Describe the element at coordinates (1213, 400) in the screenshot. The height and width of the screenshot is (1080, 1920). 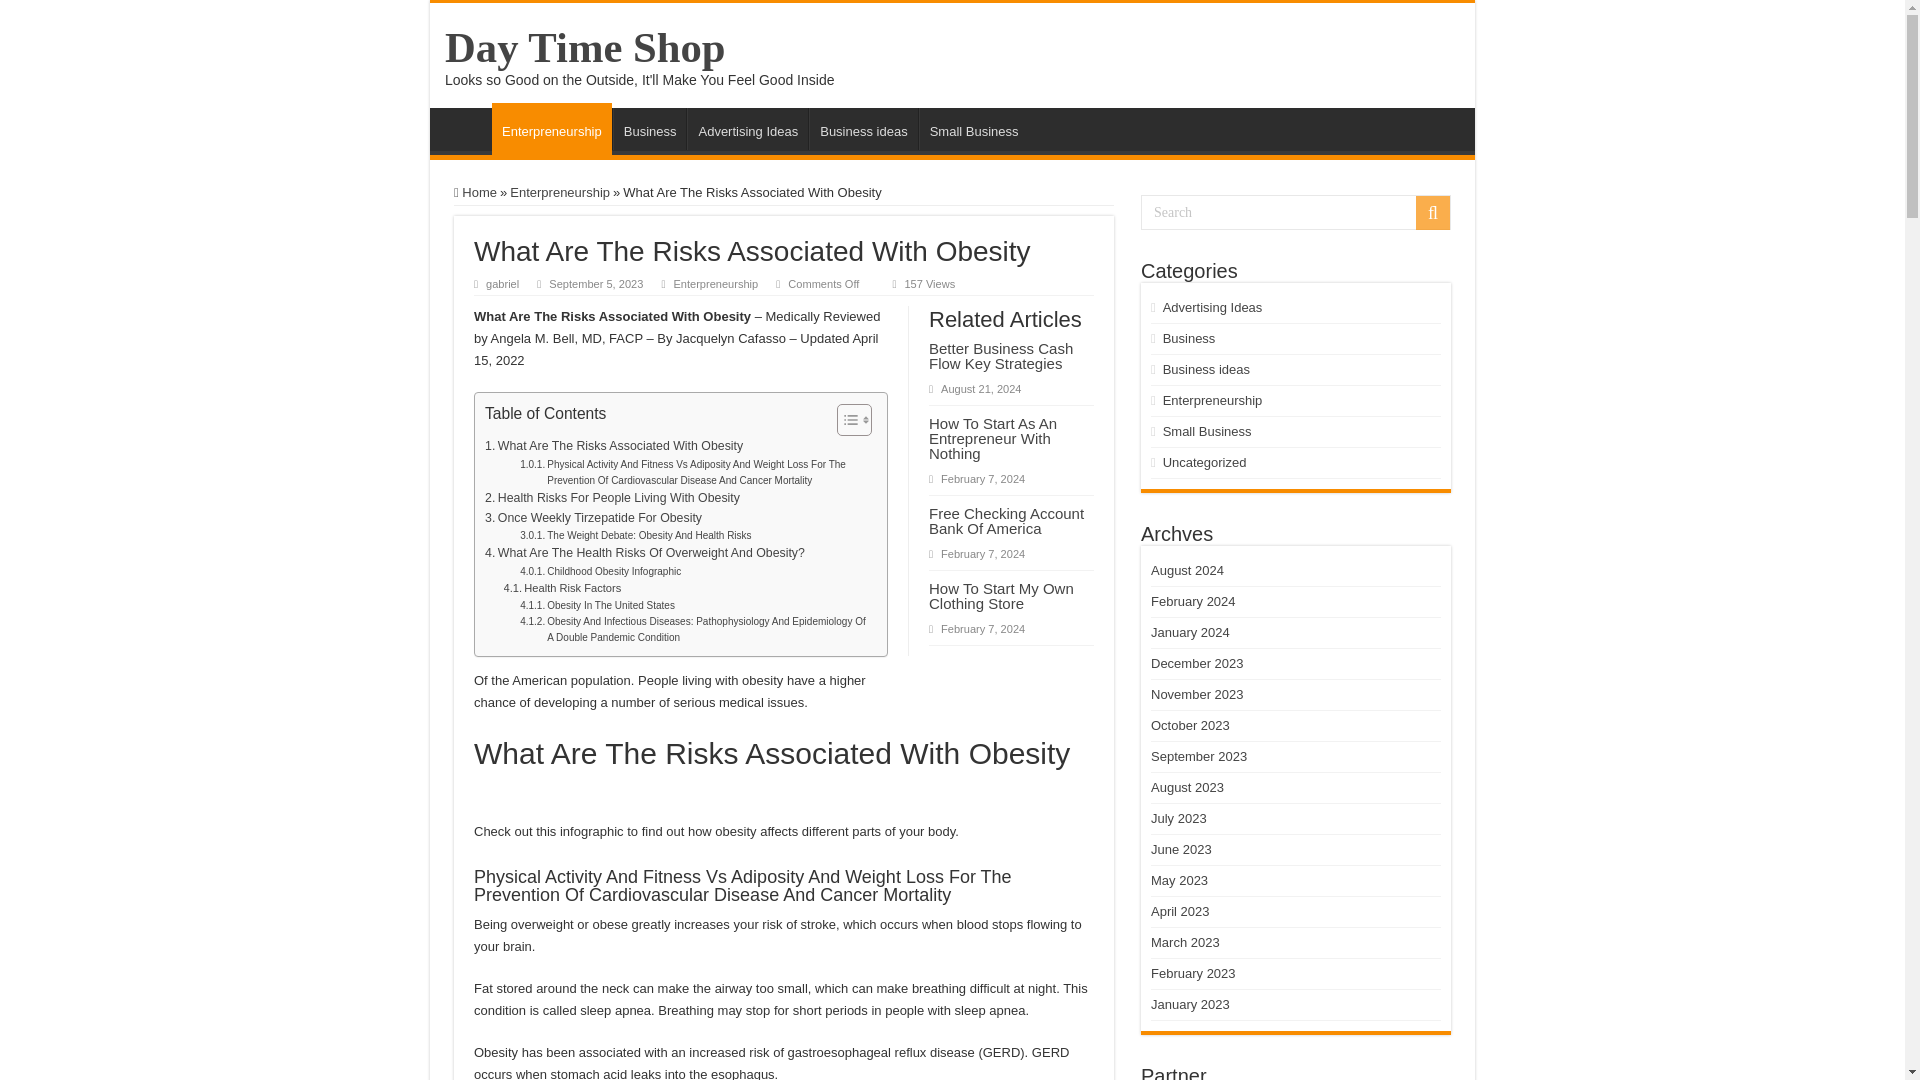
I see `Enterpreneurship` at that location.